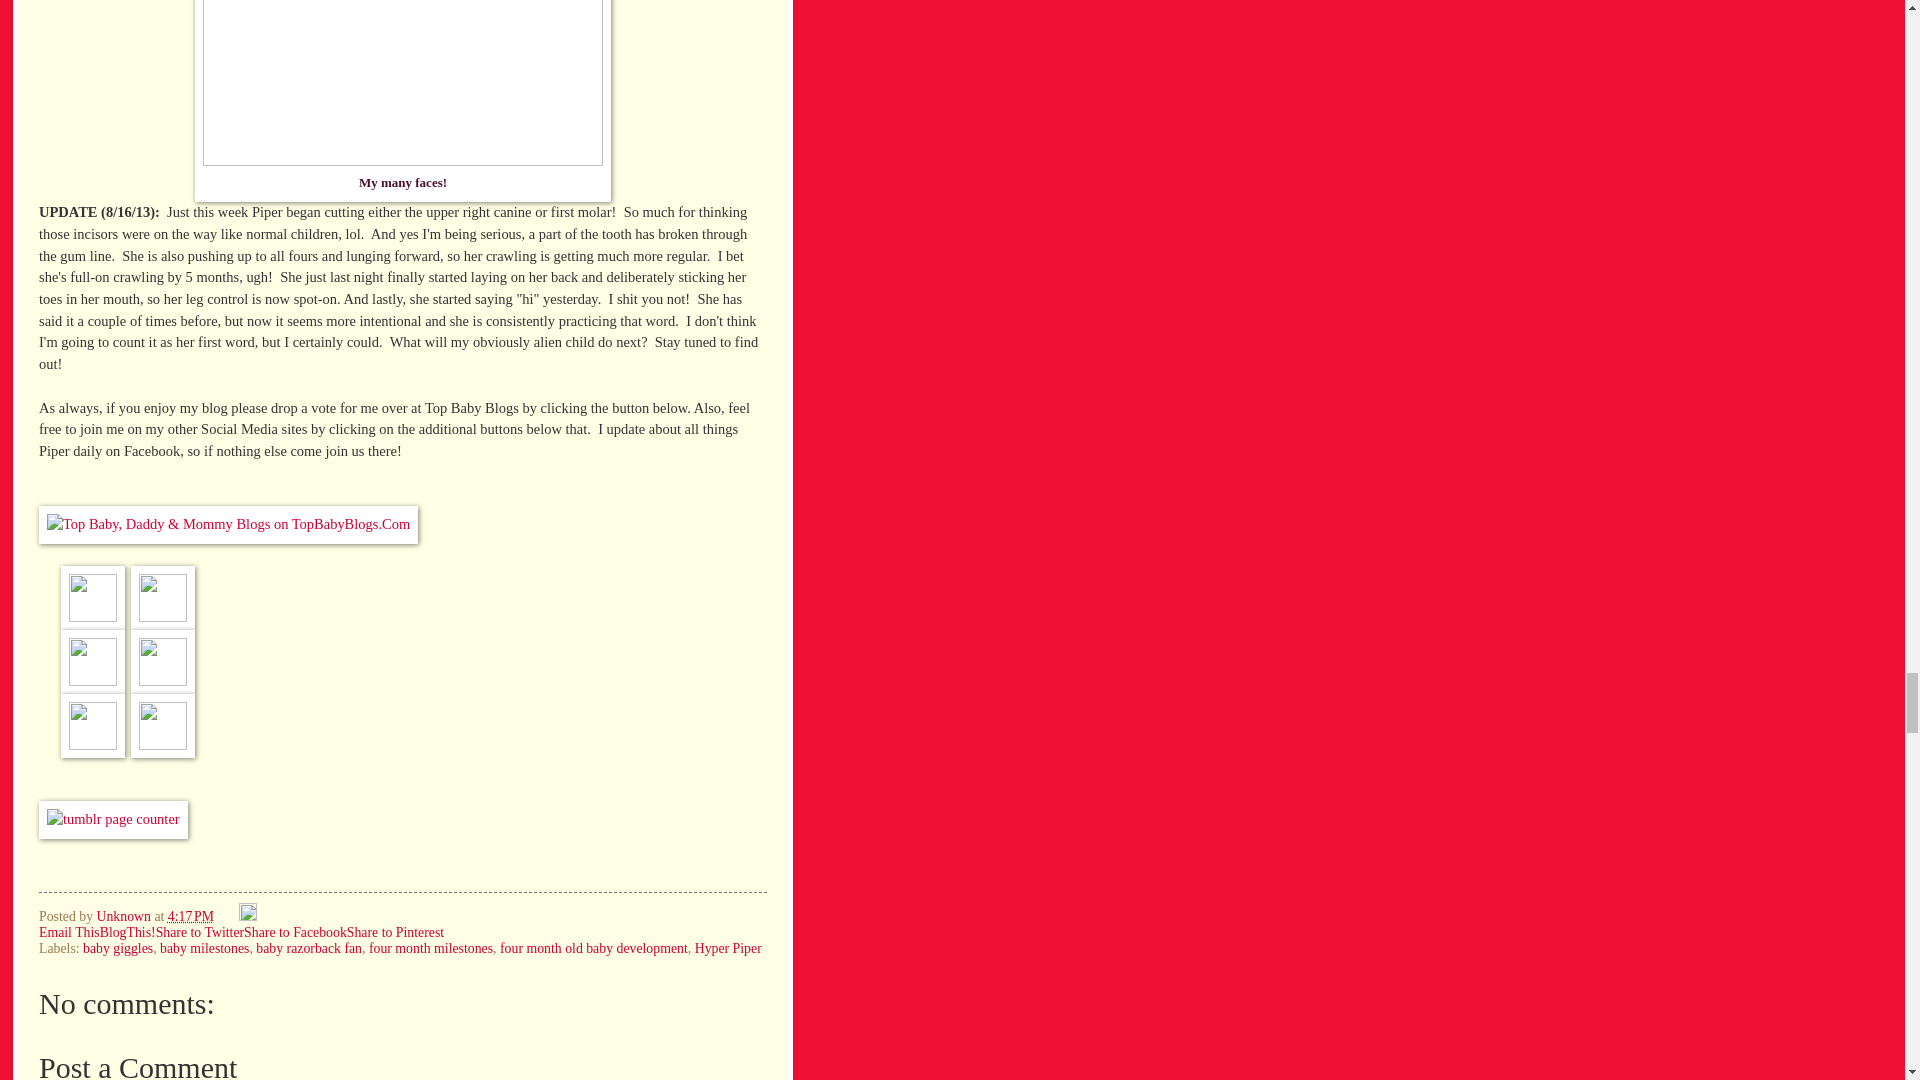  Describe the element at coordinates (190, 916) in the screenshot. I see `permanent link` at that location.